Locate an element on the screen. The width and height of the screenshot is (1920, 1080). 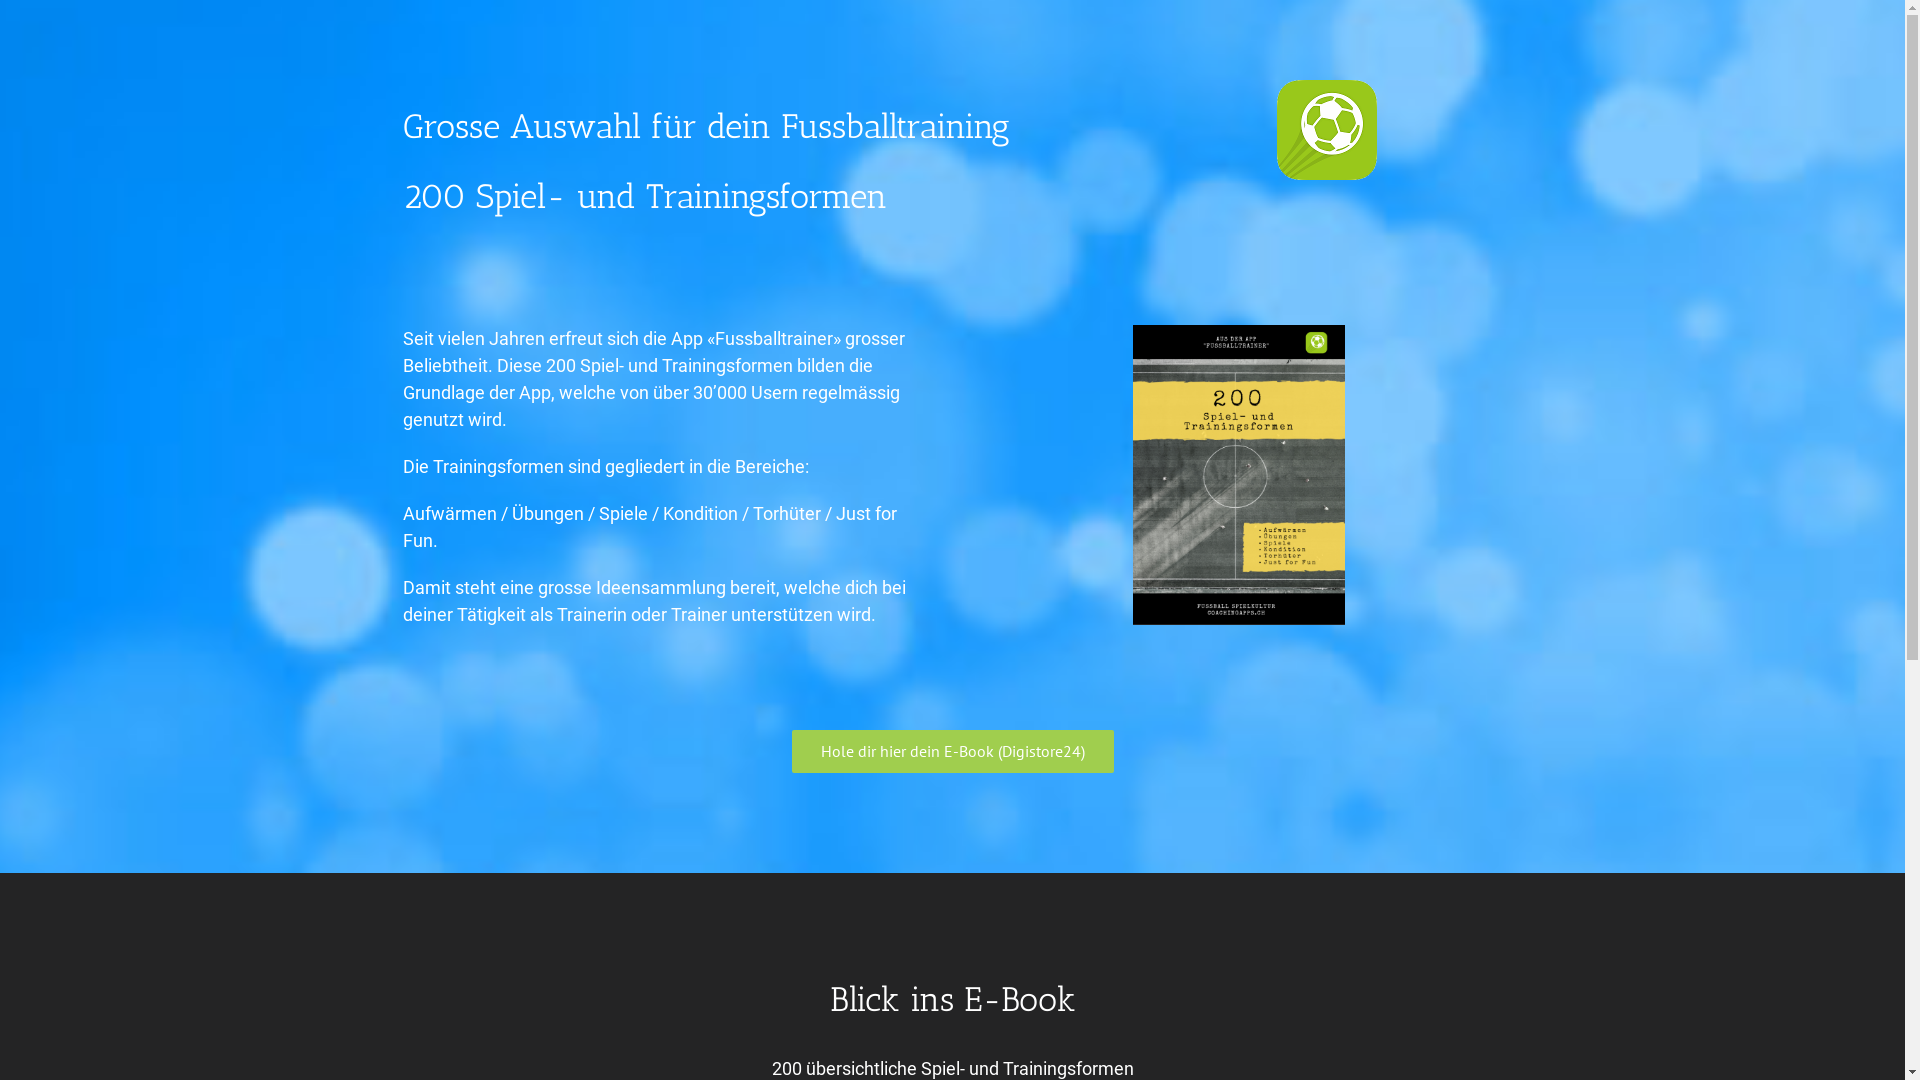
200_Vorderseite is located at coordinates (1238, 475).